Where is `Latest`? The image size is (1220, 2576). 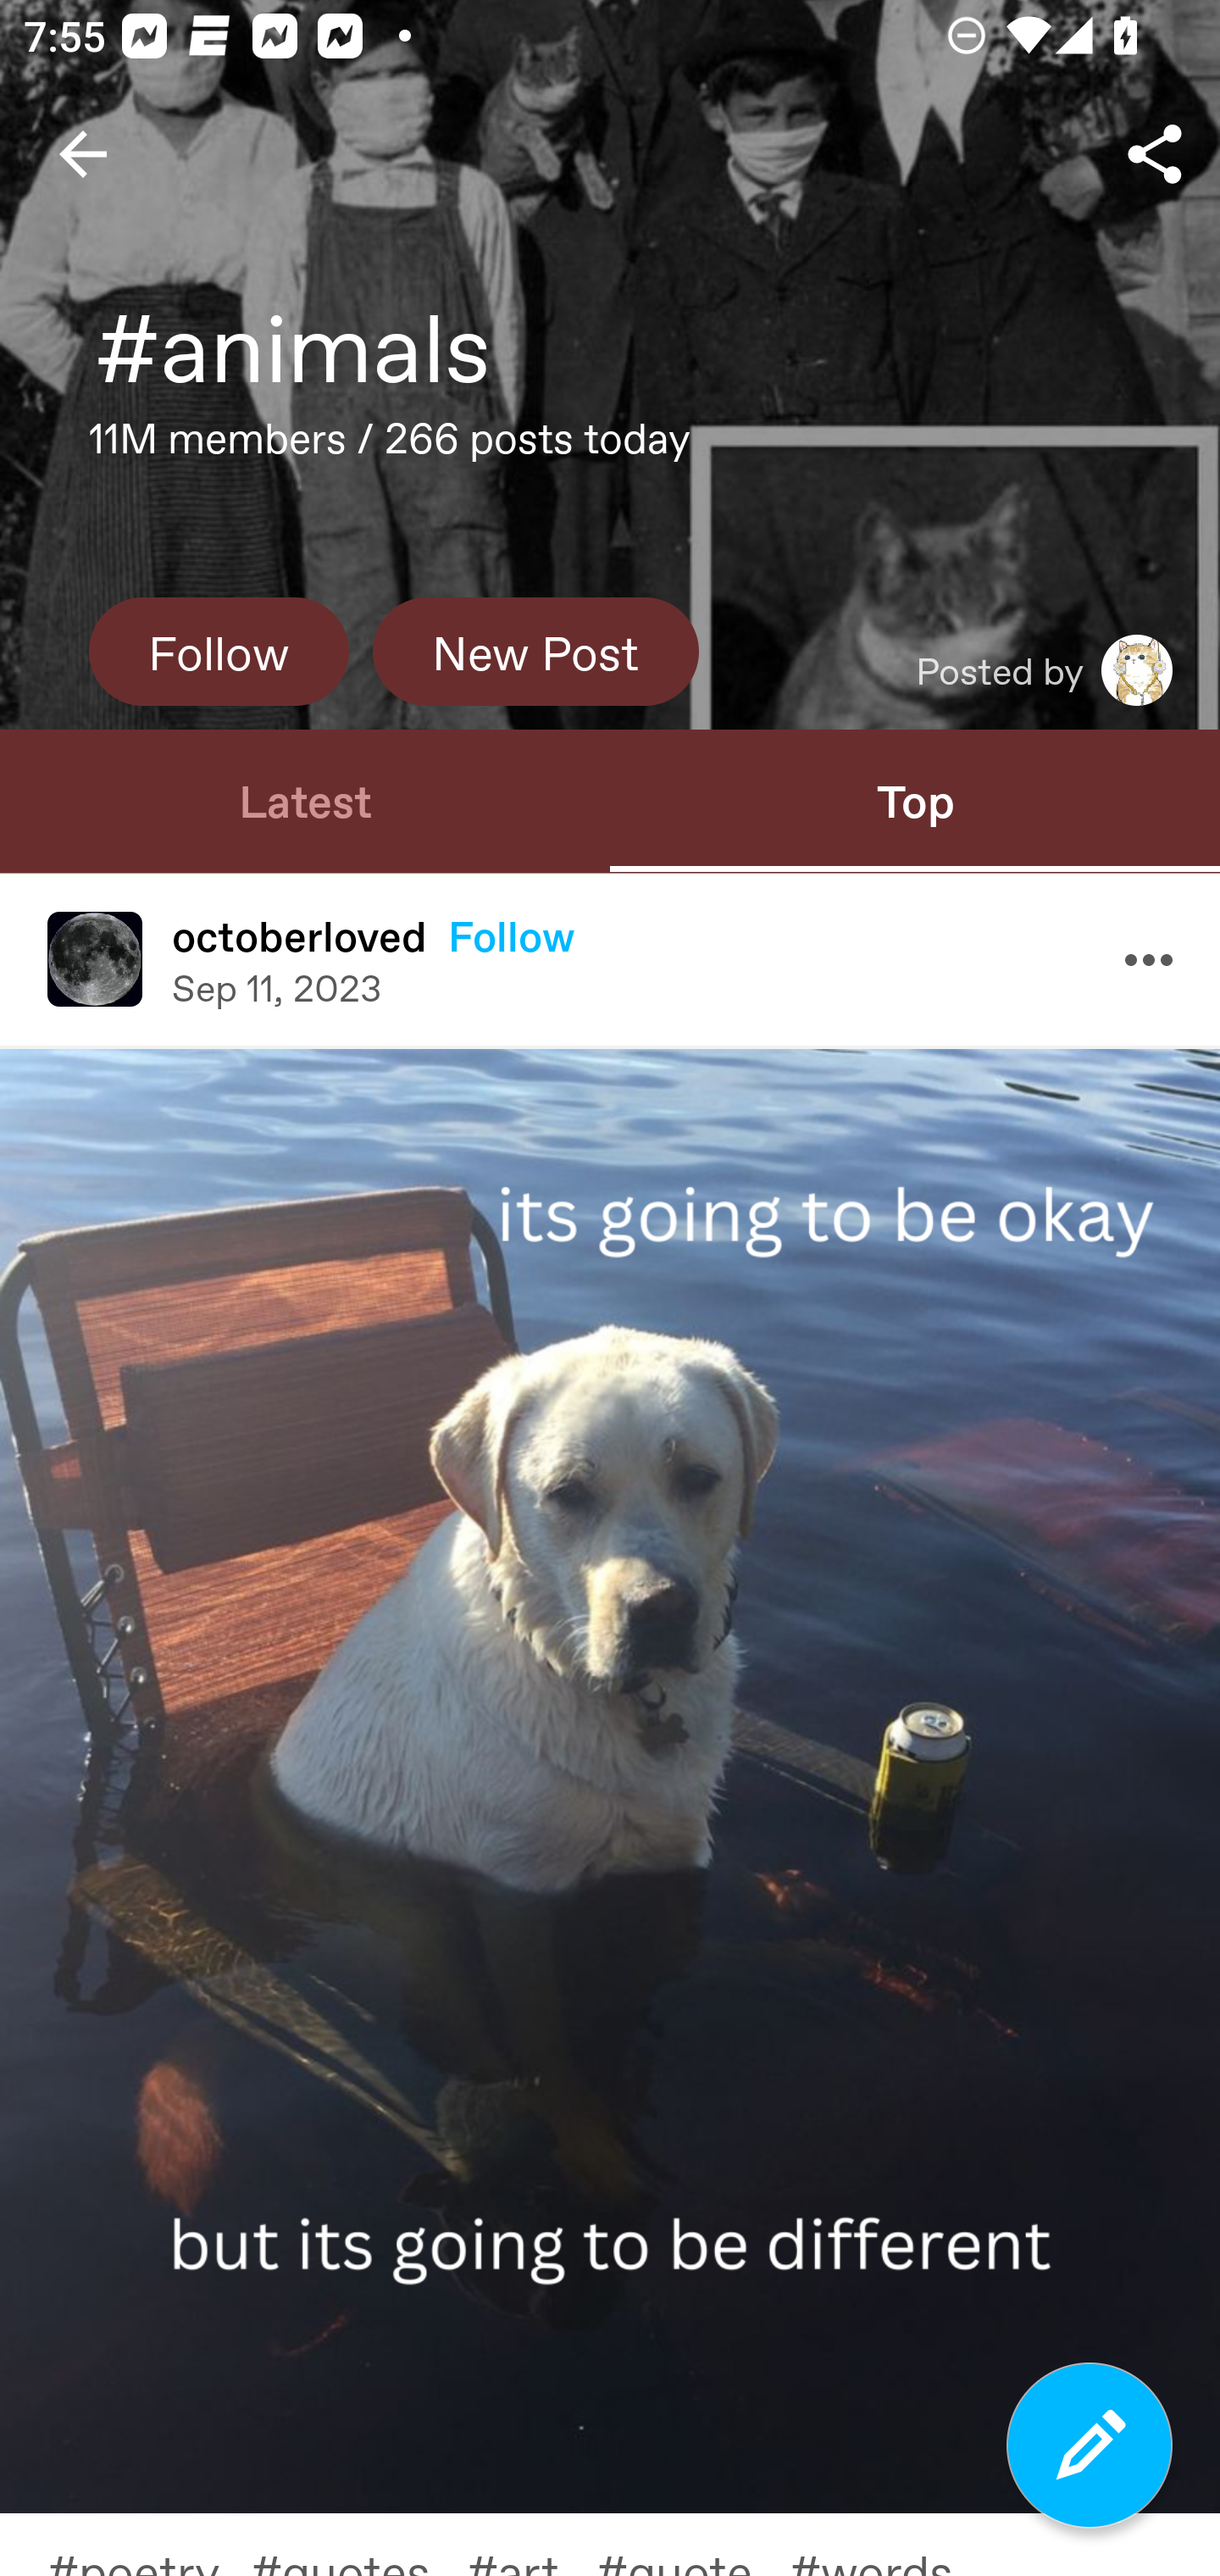
Latest is located at coordinates (305, 800).